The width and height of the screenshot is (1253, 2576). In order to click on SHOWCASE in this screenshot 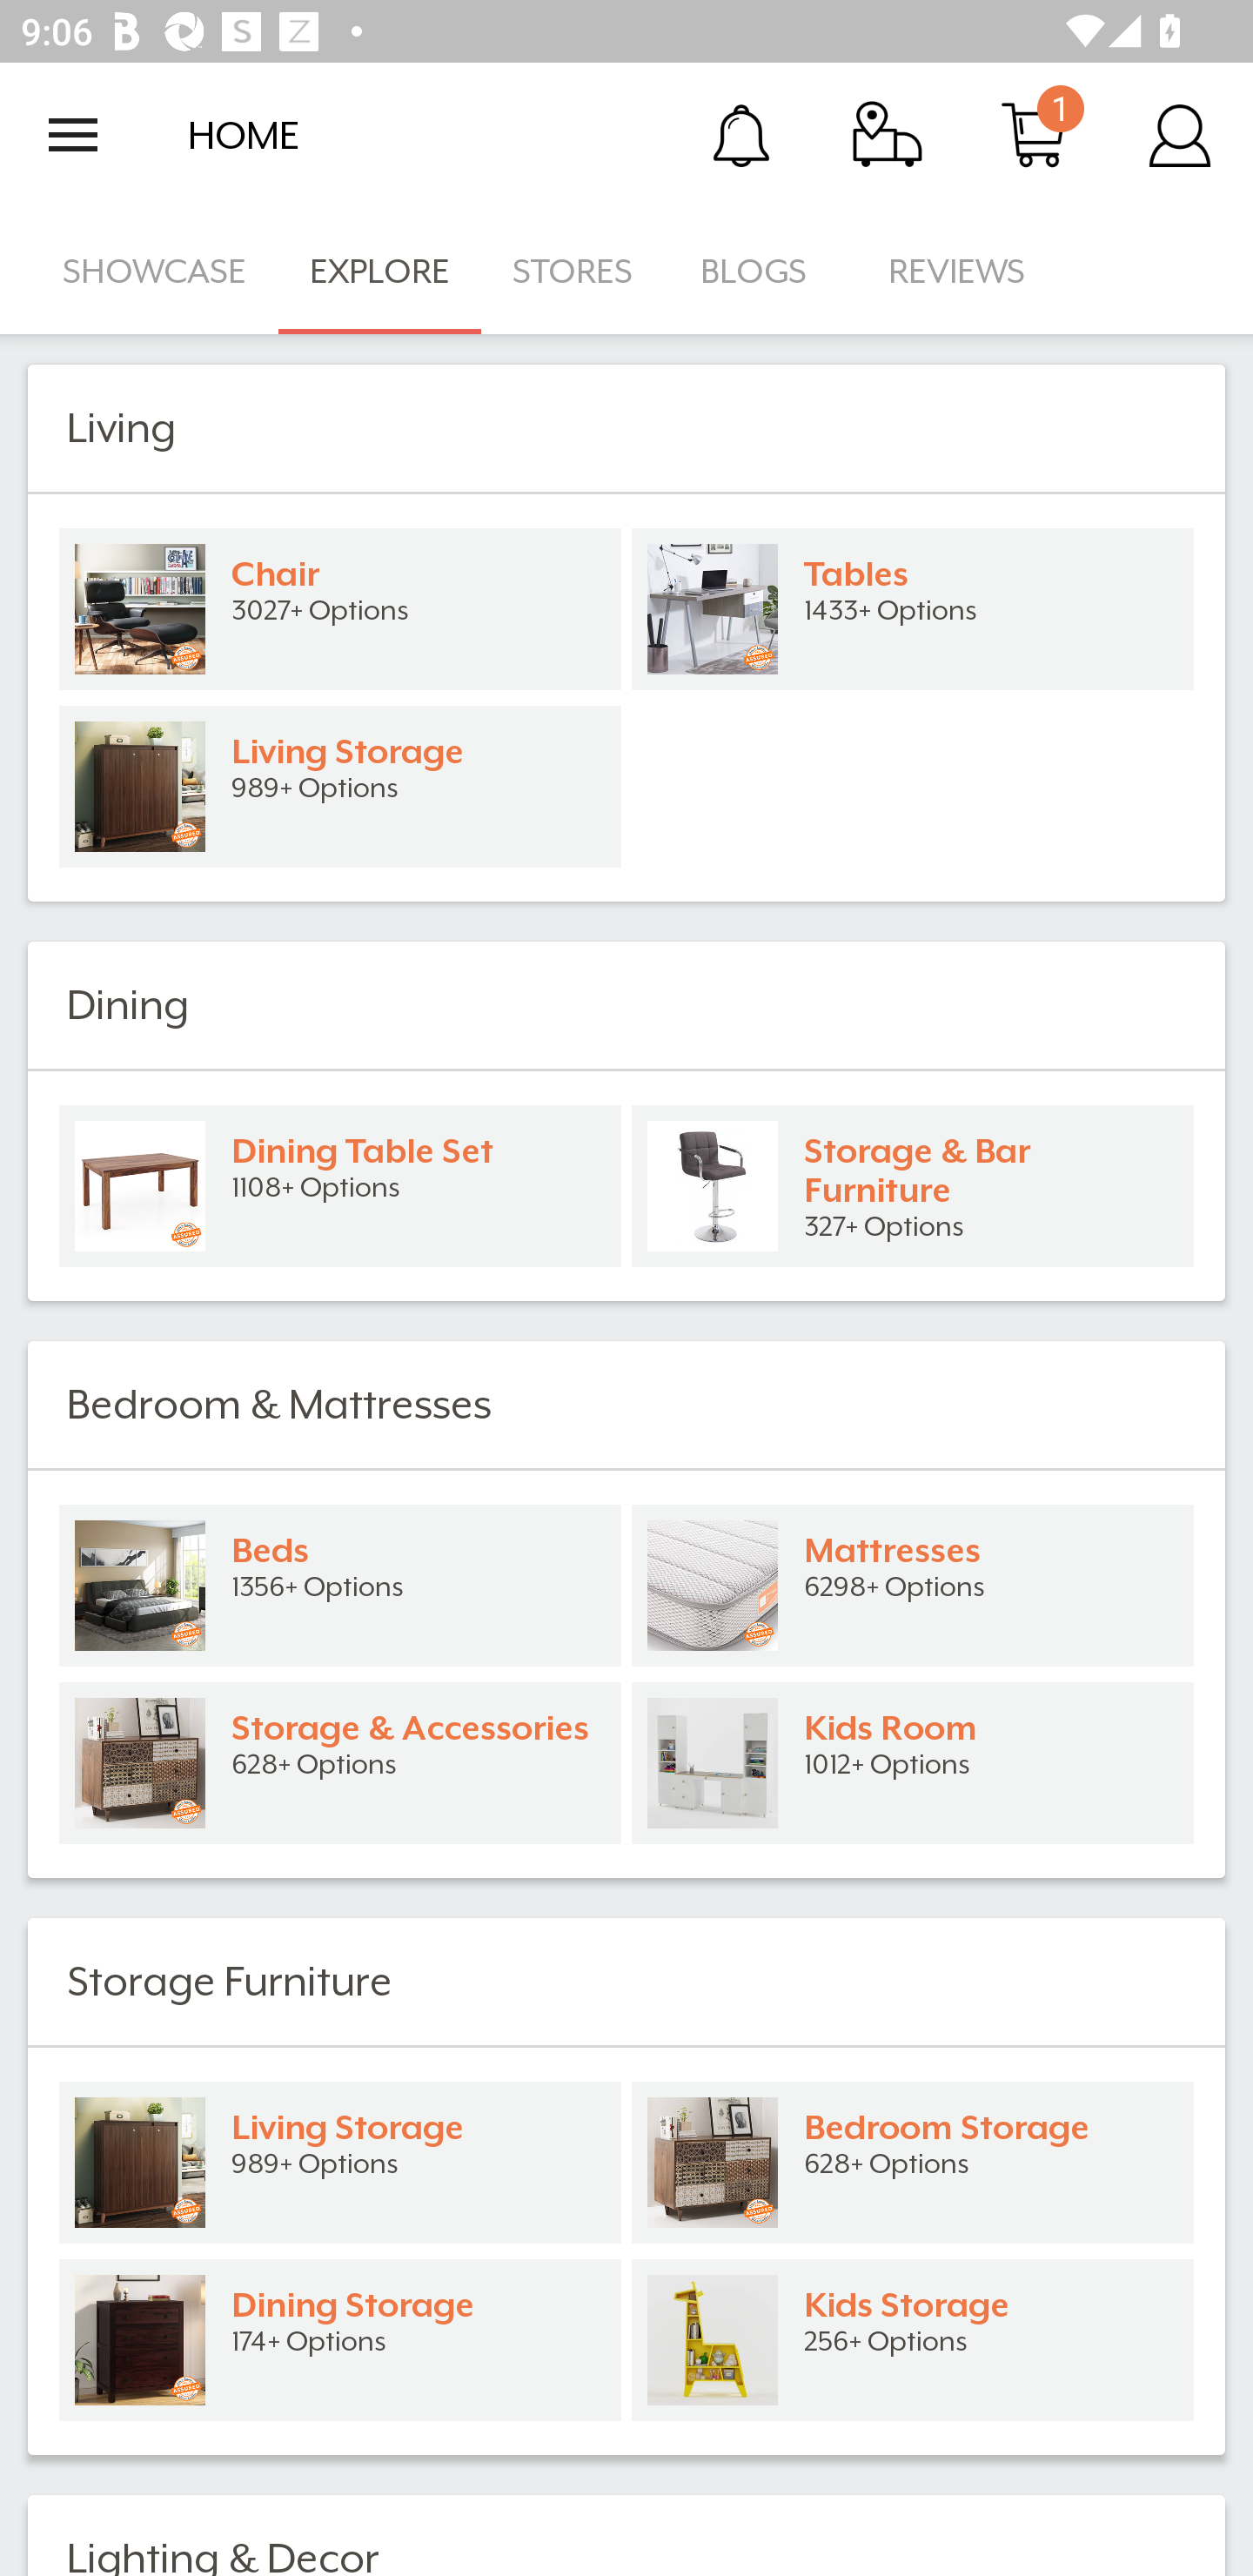, I will do `click(155, 272)`.